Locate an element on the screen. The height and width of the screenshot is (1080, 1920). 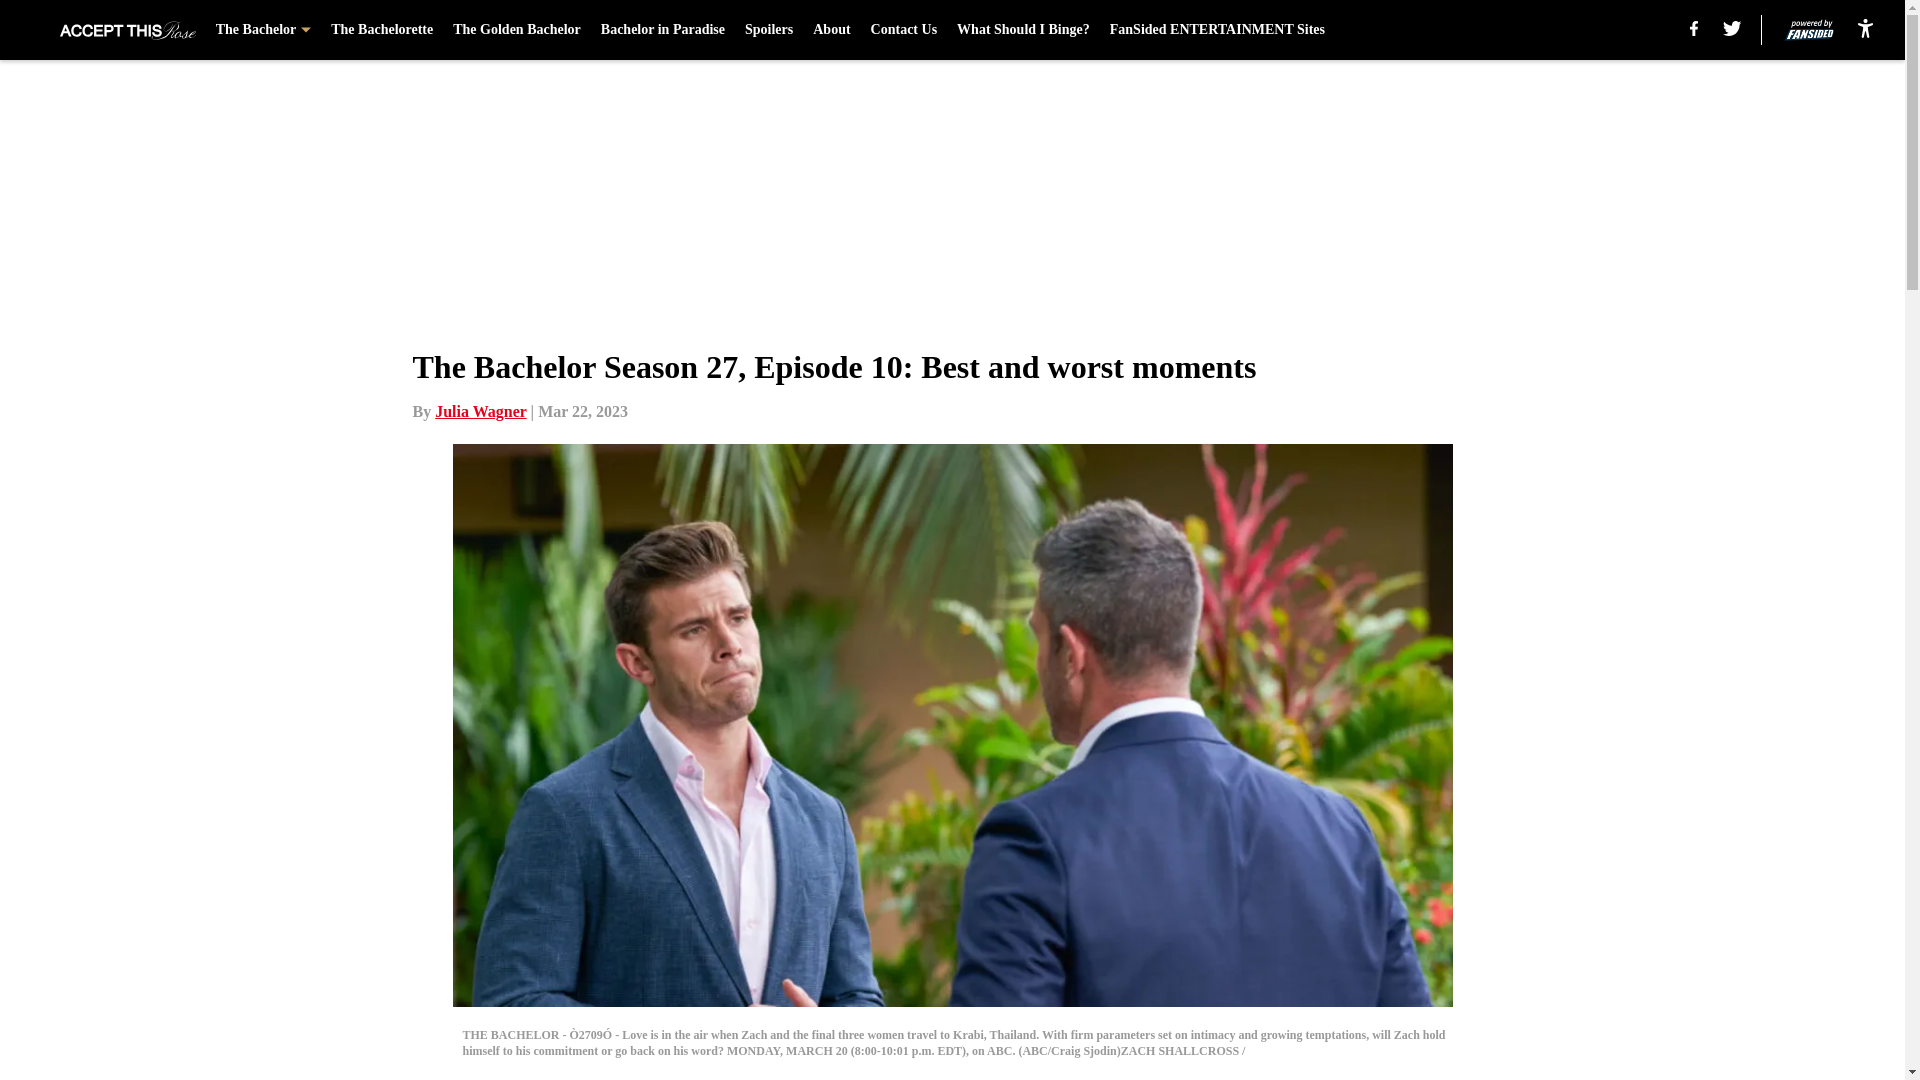
Bachelor in Paradise is located at coordinates (662, 30).